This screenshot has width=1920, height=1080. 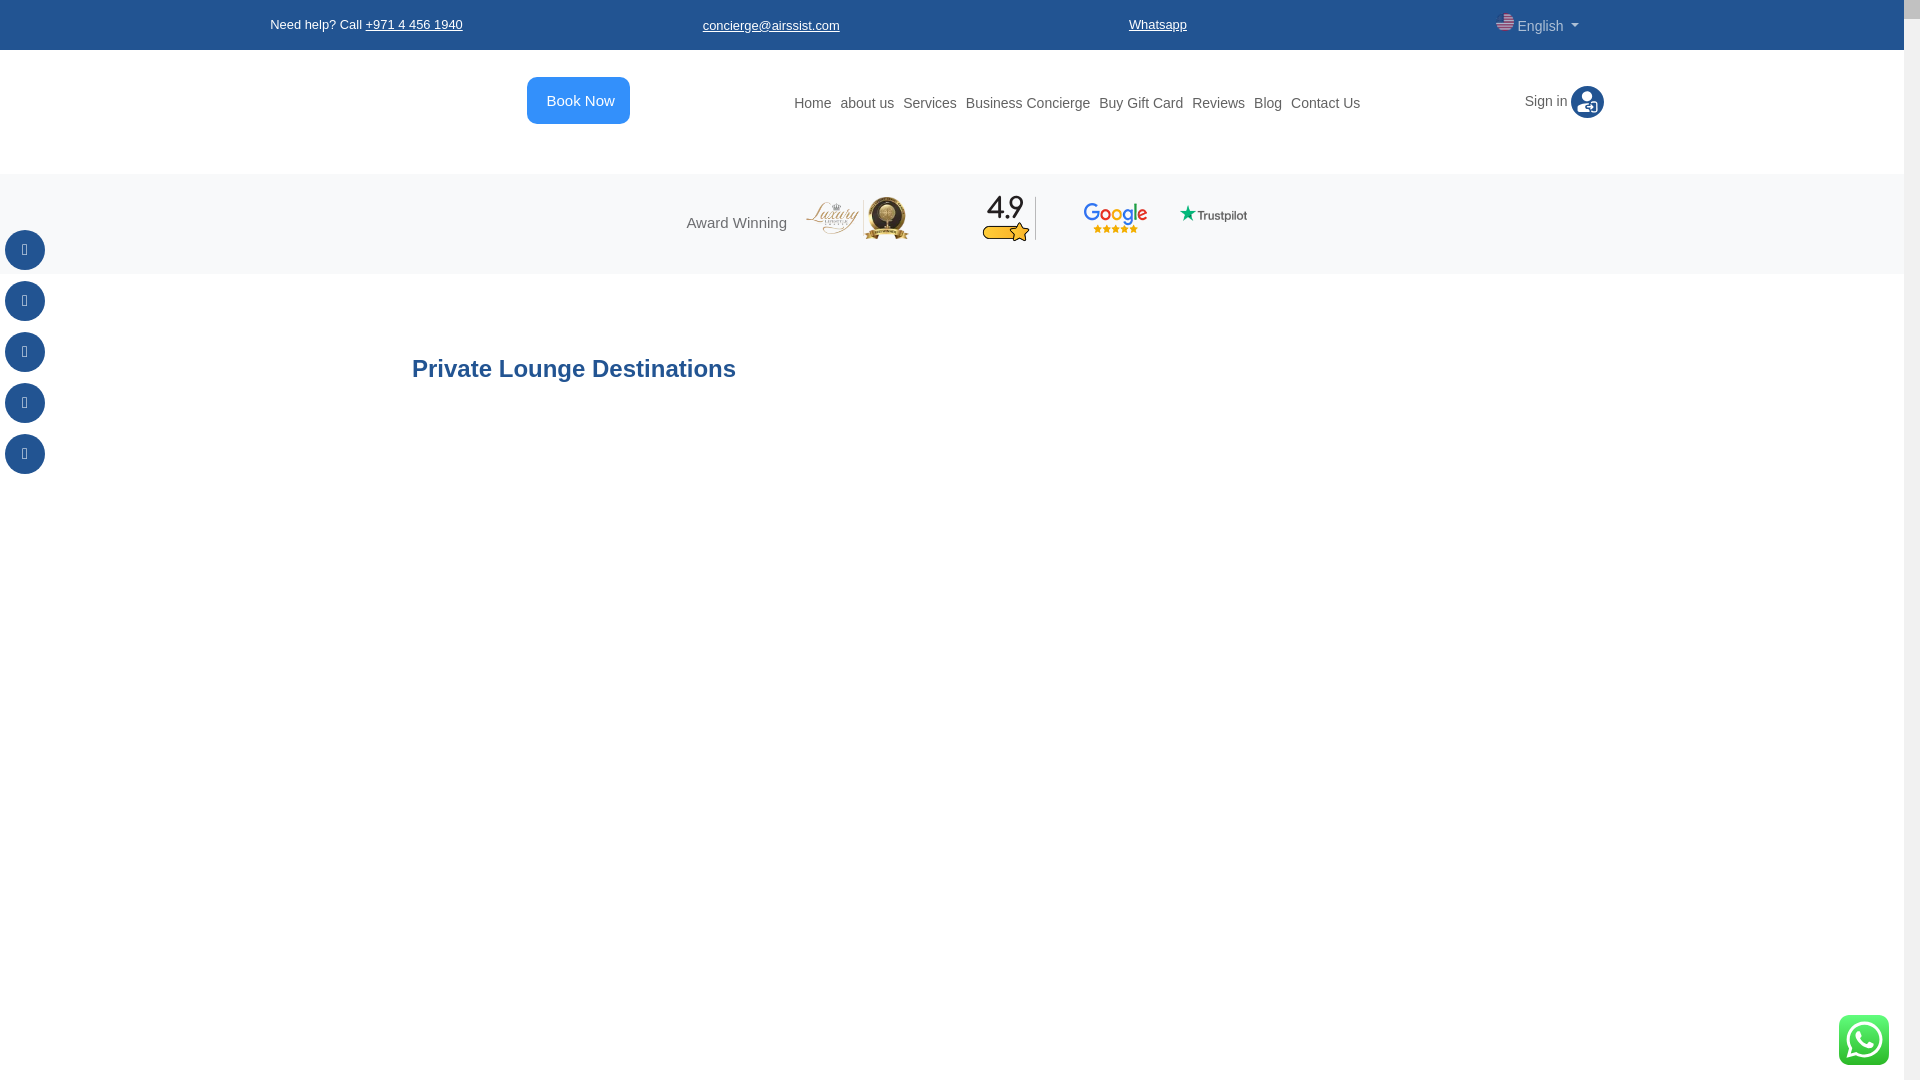 What do you see at coordinates (1538, 24) in the screenshot?
I see `English` at bounding box center [1538, 24].